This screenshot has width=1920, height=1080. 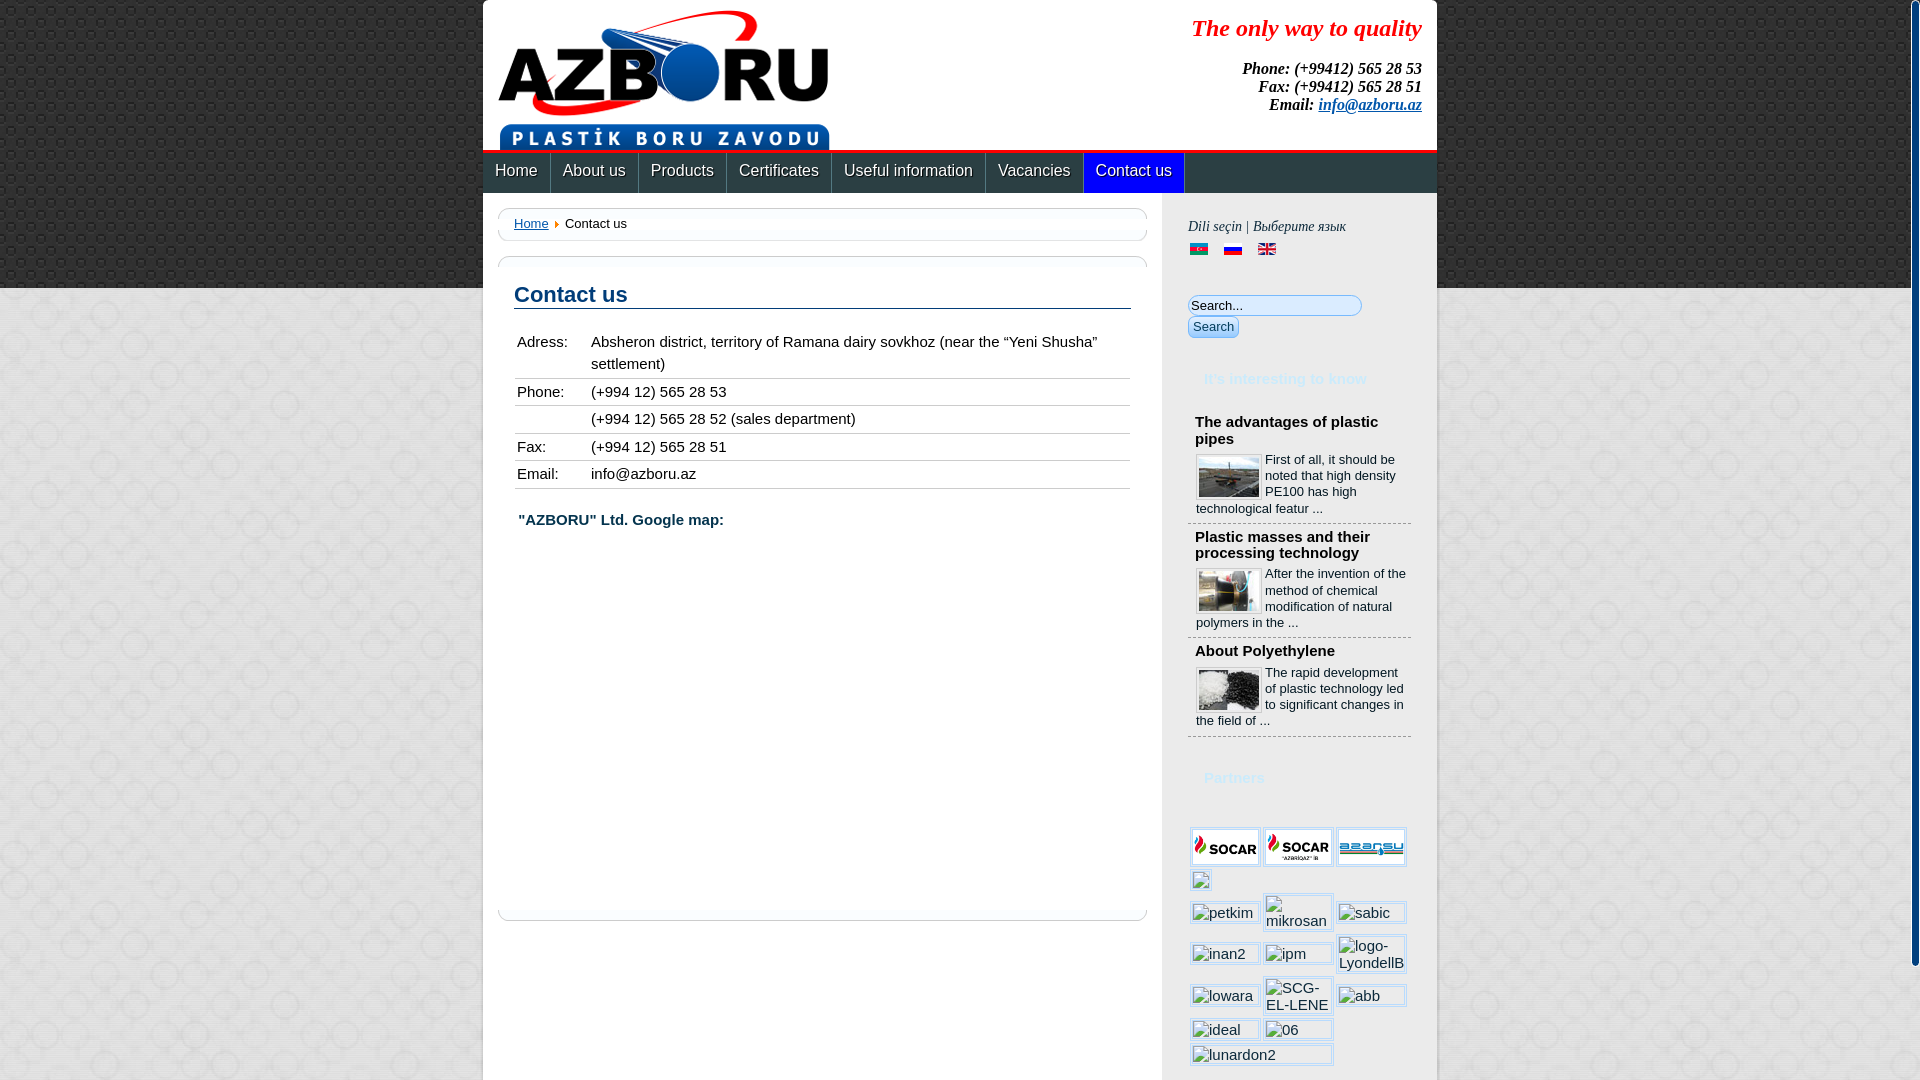 I want to click on English (UK), so click(x=1267, y=249).